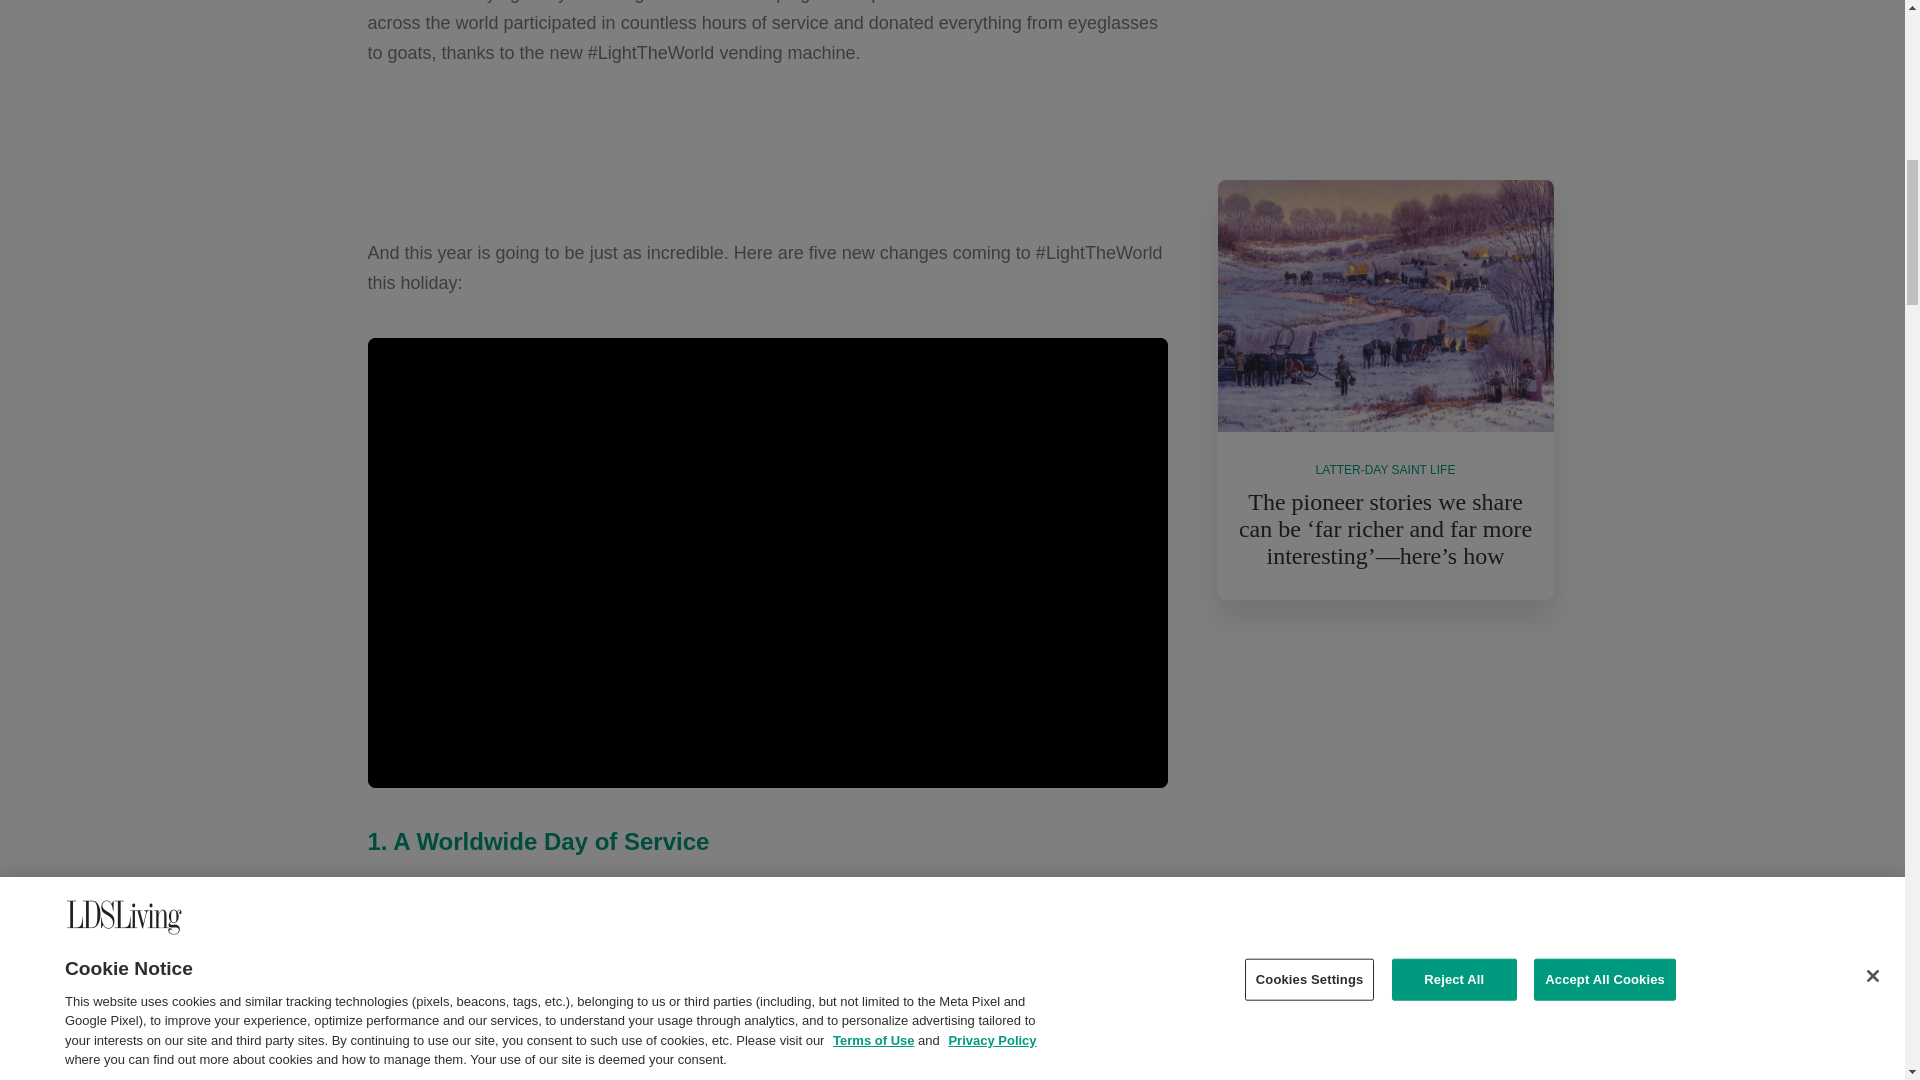  Describe the element at coordinates (768, 152) in the screenshot. I see `3rd party ad content` at that location.